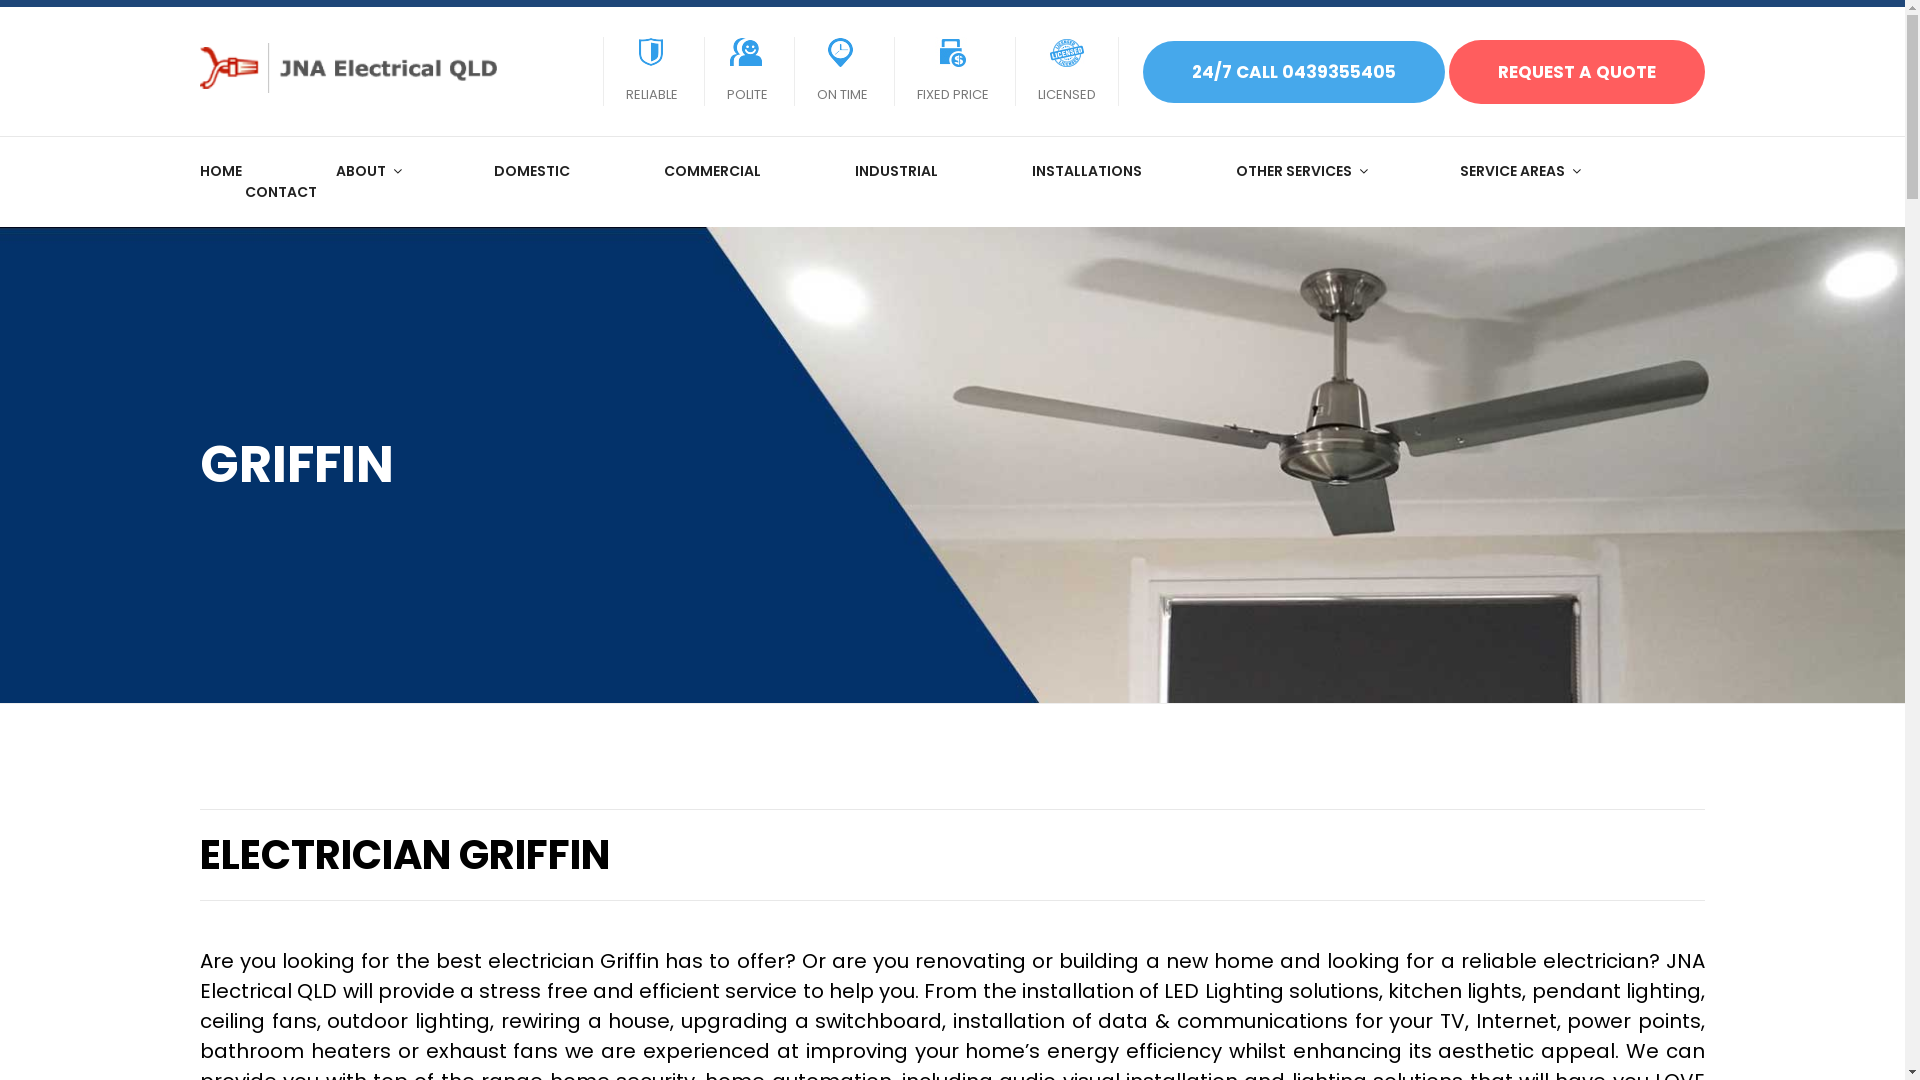  What do you see at coordinates (1577, 72) in the screenshot?
I see `REQUEST A QUOTE` at bounding box center [1577, 72].